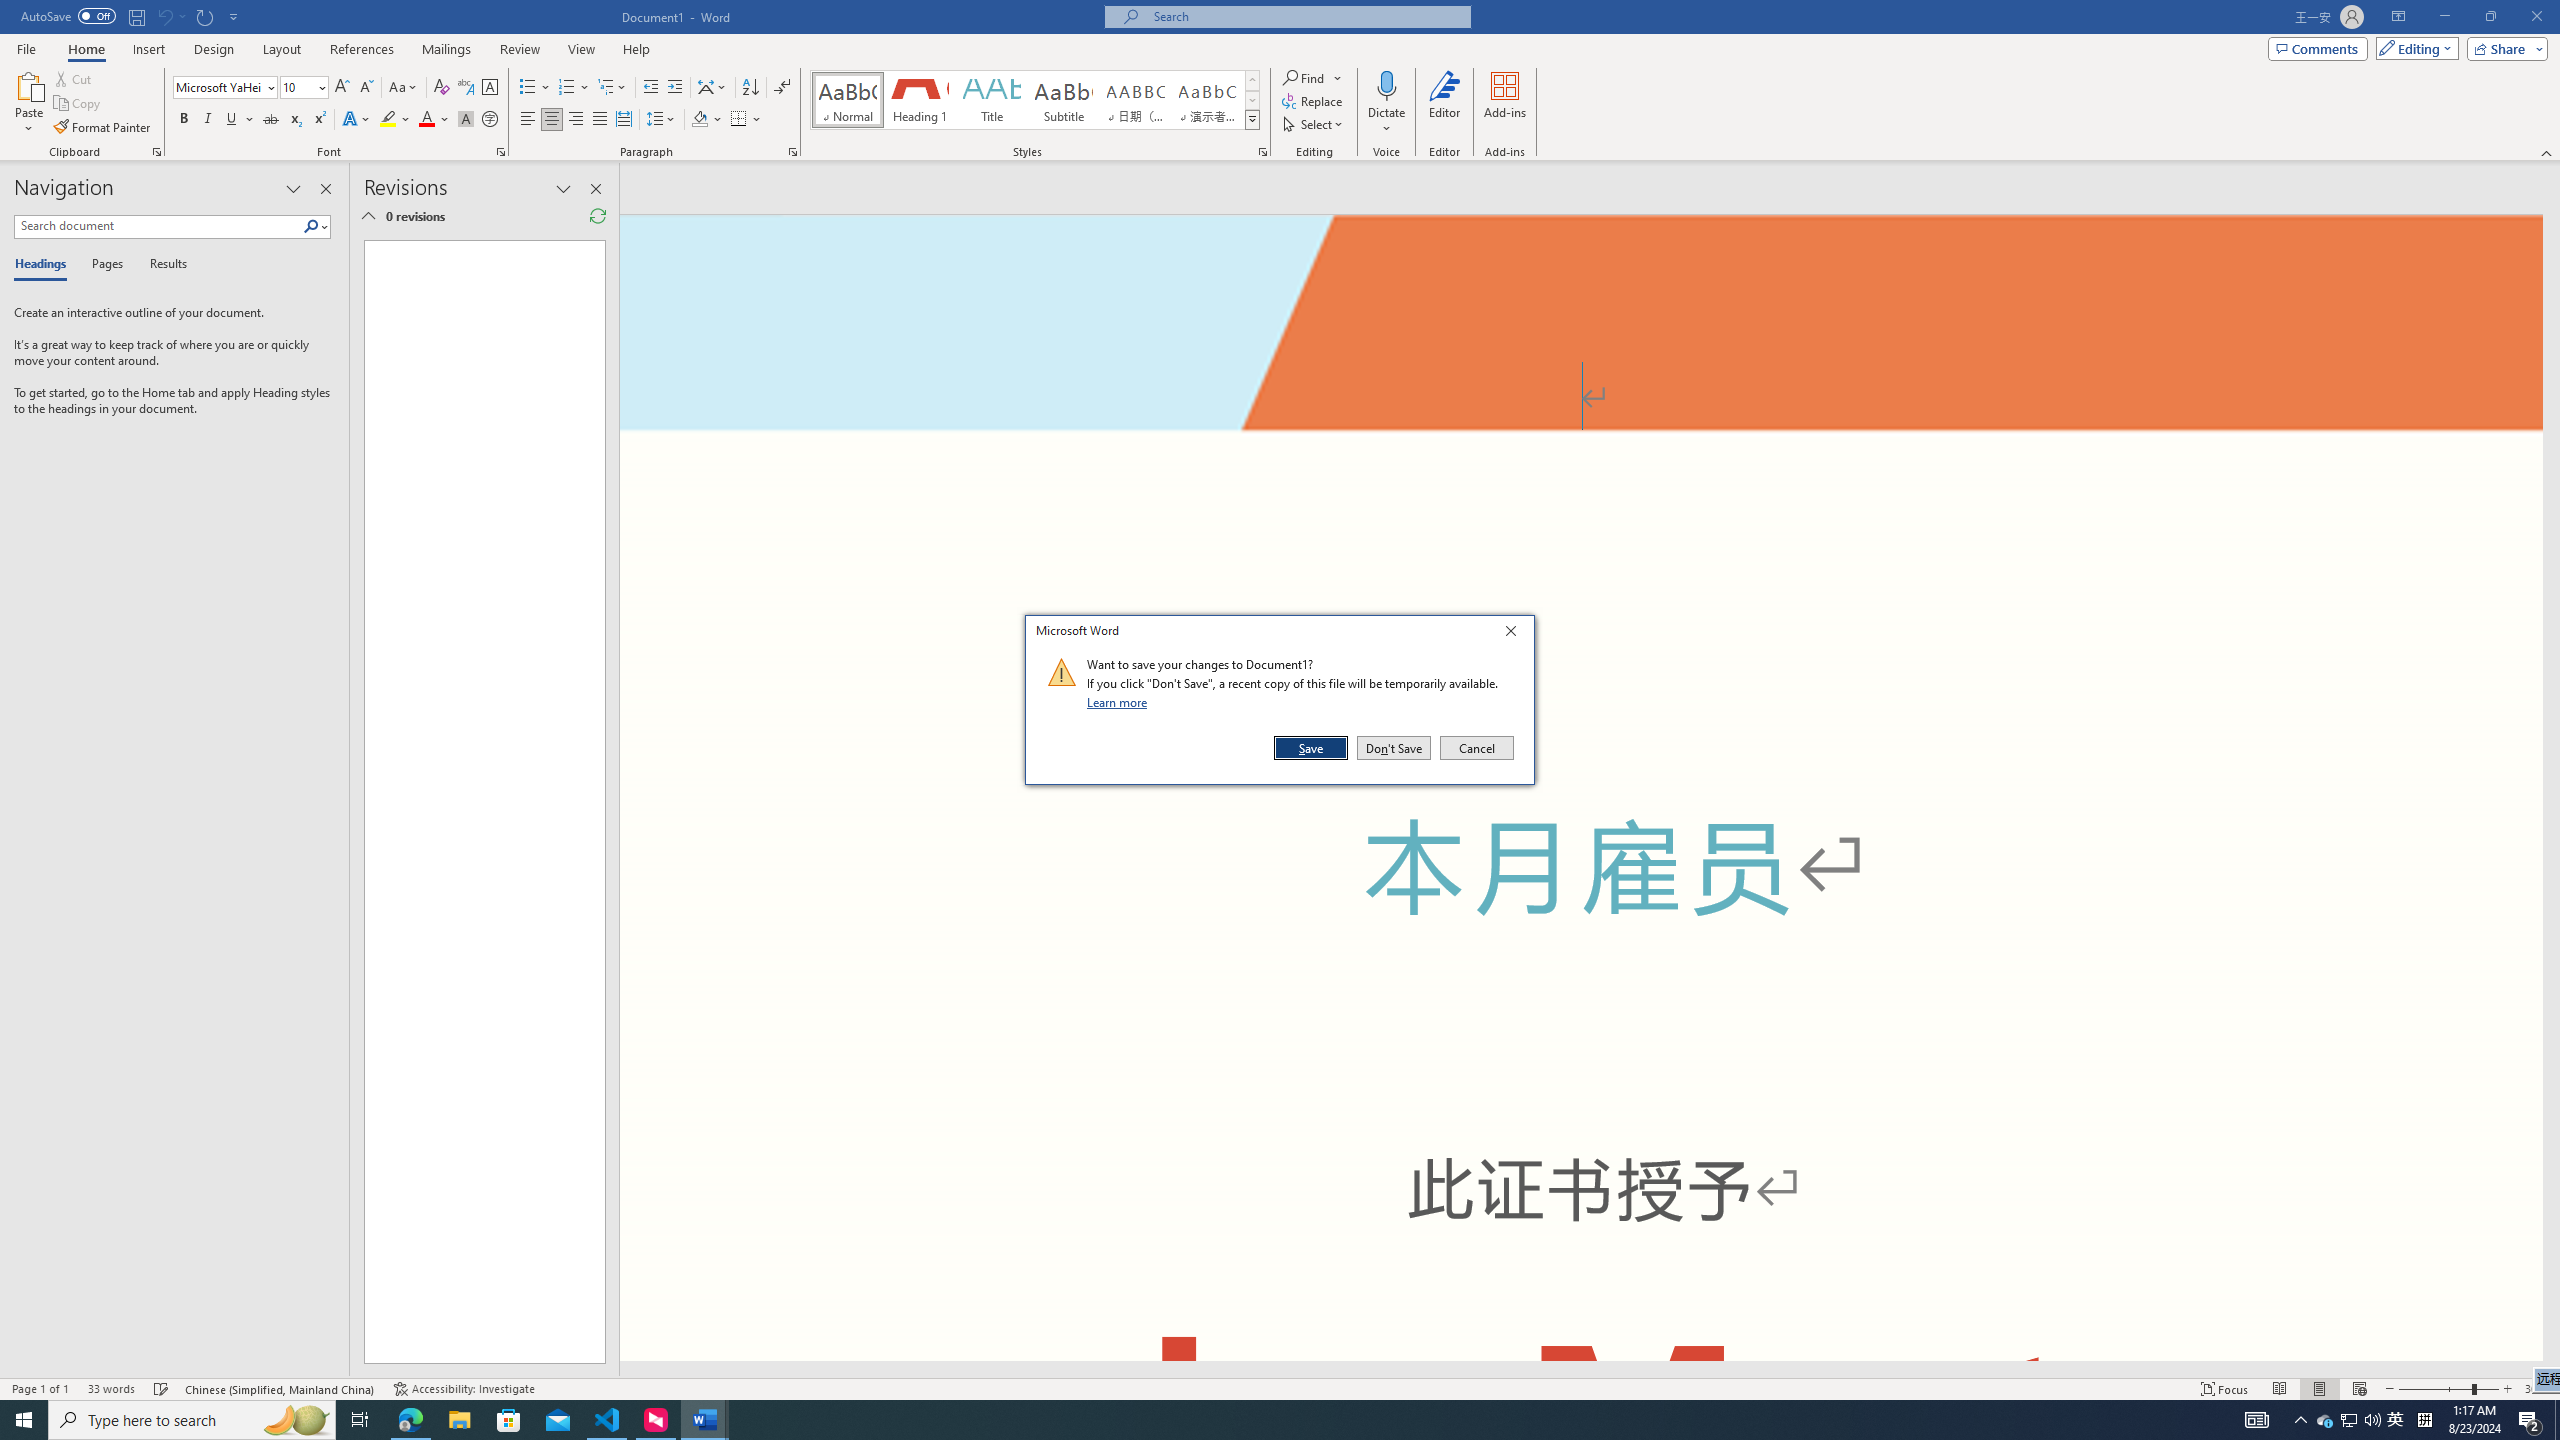 The image size is (2560, 1440). What do you see at coordinates (782, 88) in the screenshot?
I see `Shading RGB(0, 0, 0)` at bounding box center [782, 88].